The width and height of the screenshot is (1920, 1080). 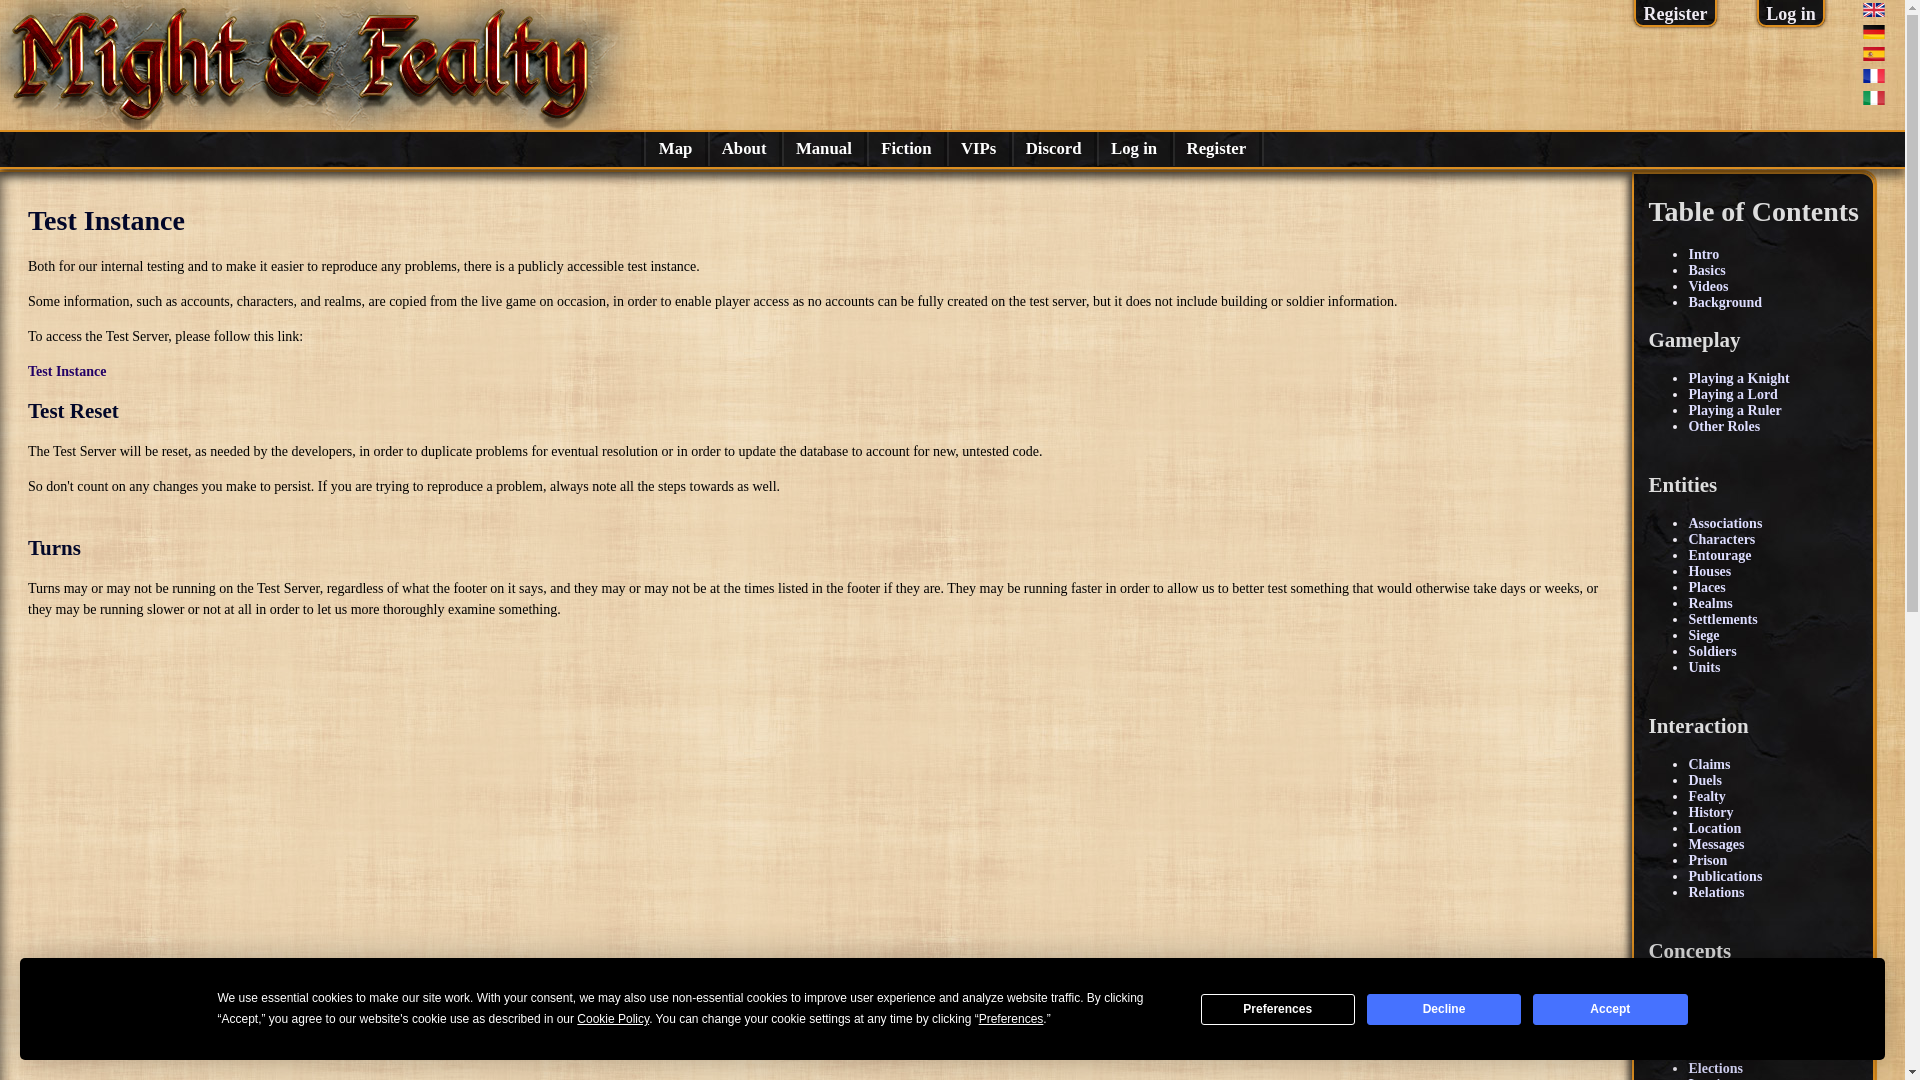 I want to click on Places, so click(x=1706, y=587).